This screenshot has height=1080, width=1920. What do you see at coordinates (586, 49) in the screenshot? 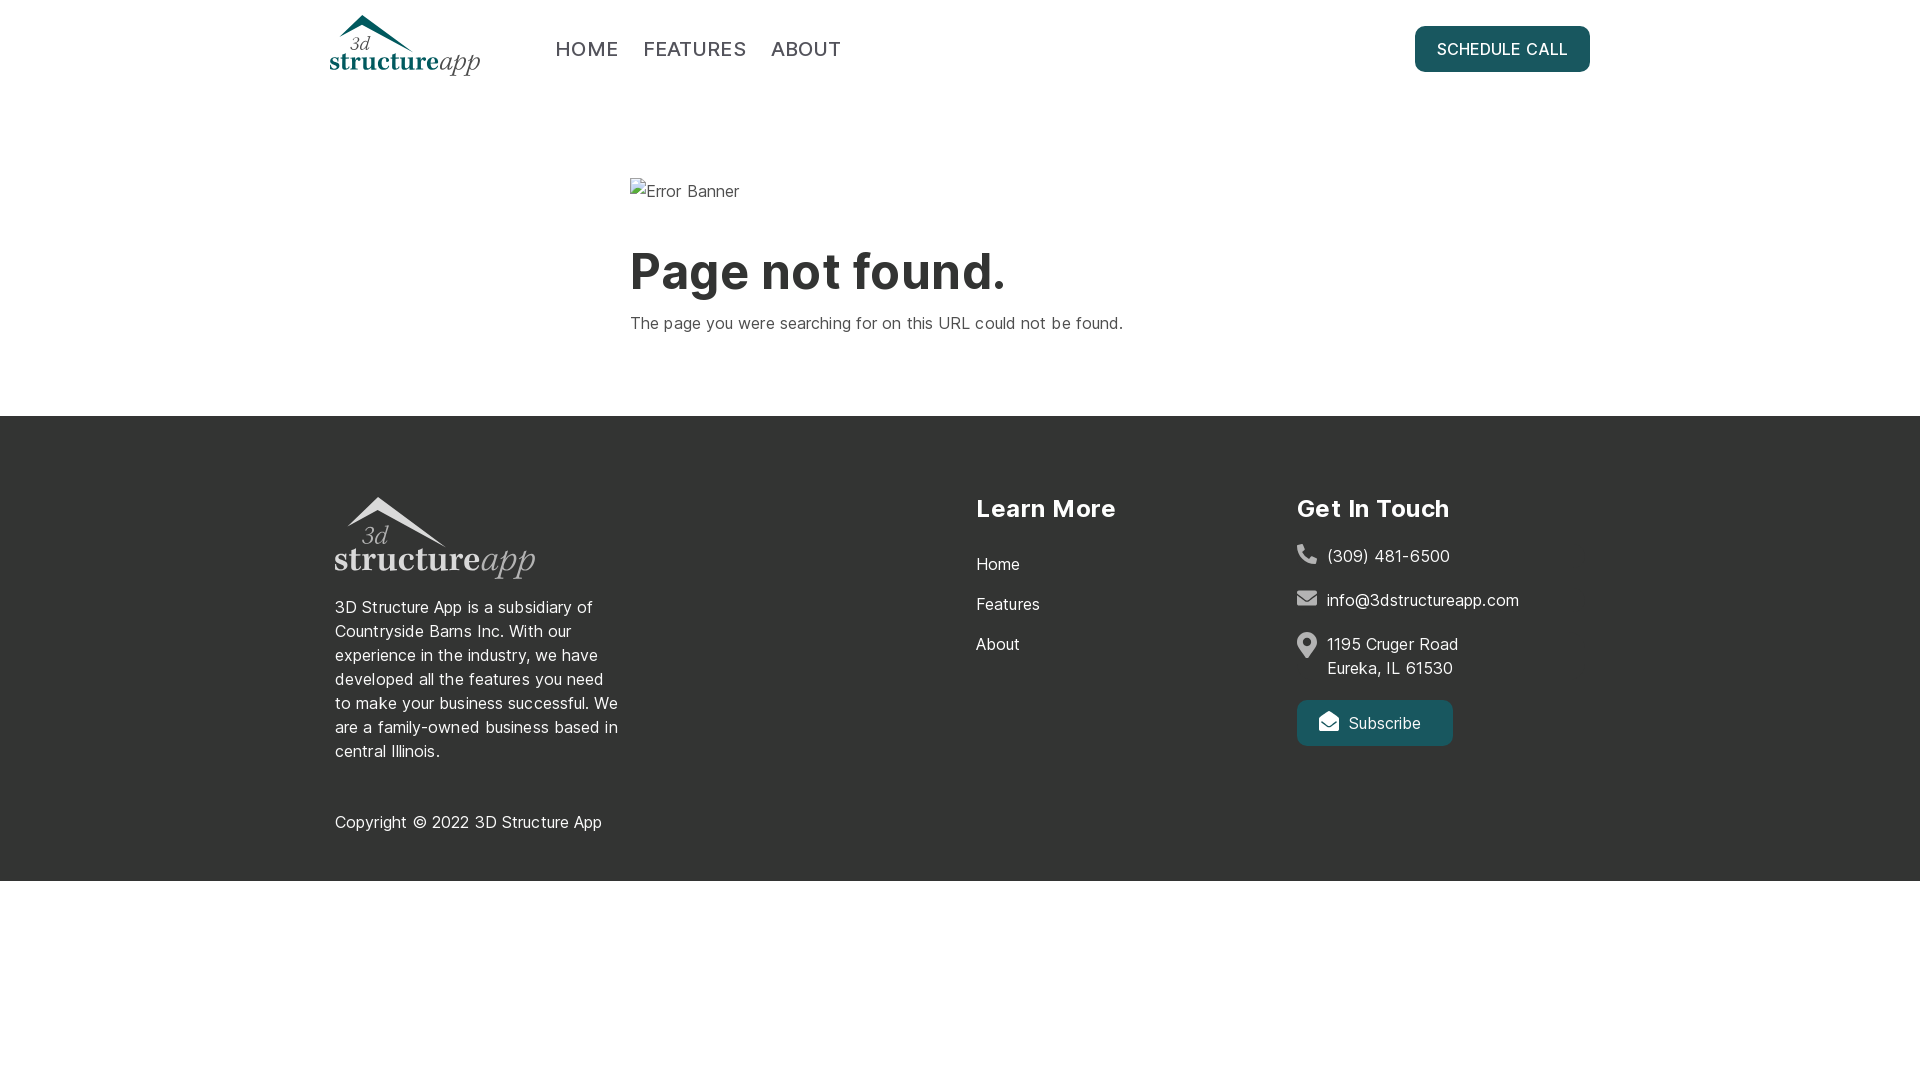
I see `HOME` at bounding box center [586, 49].